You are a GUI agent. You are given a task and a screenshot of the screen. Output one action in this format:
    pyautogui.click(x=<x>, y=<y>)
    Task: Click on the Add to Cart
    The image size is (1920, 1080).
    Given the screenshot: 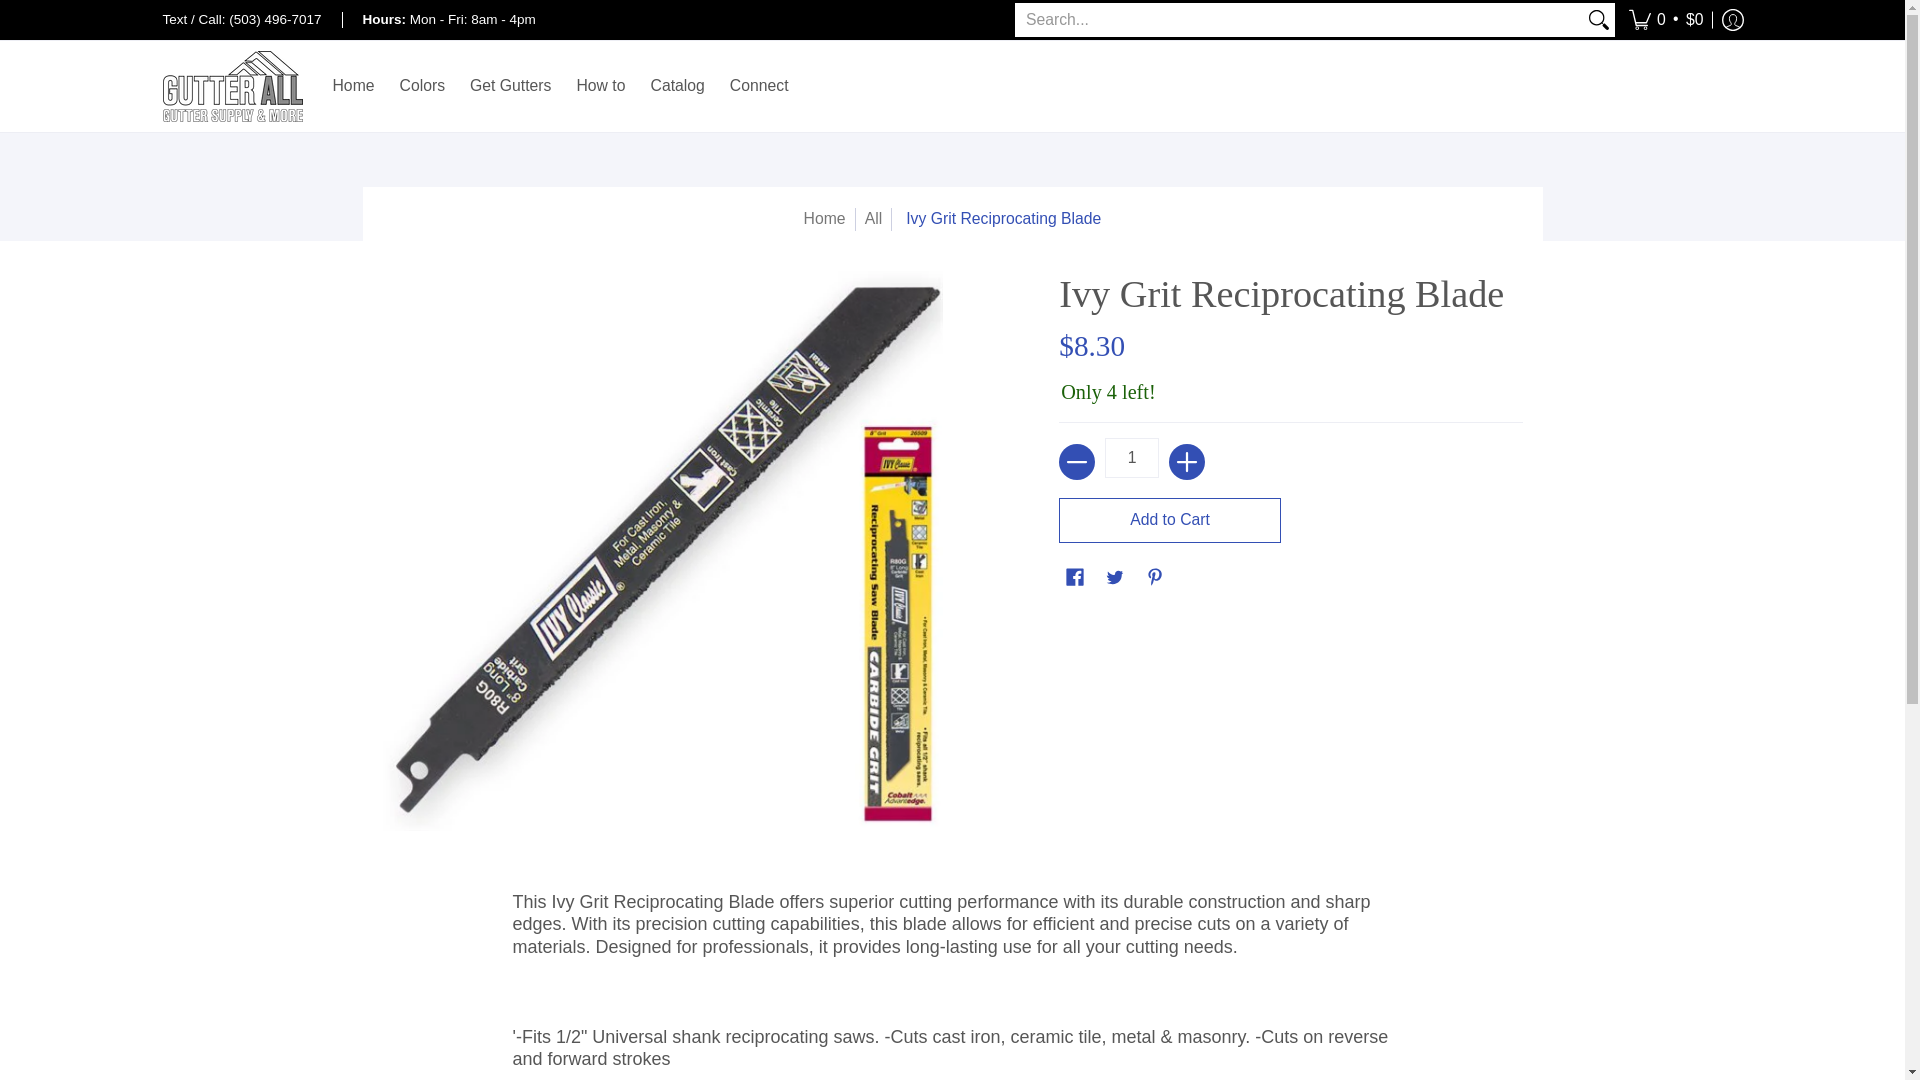 What is the action you would take?
    pyautogui.click(x=1170, y=520)
    